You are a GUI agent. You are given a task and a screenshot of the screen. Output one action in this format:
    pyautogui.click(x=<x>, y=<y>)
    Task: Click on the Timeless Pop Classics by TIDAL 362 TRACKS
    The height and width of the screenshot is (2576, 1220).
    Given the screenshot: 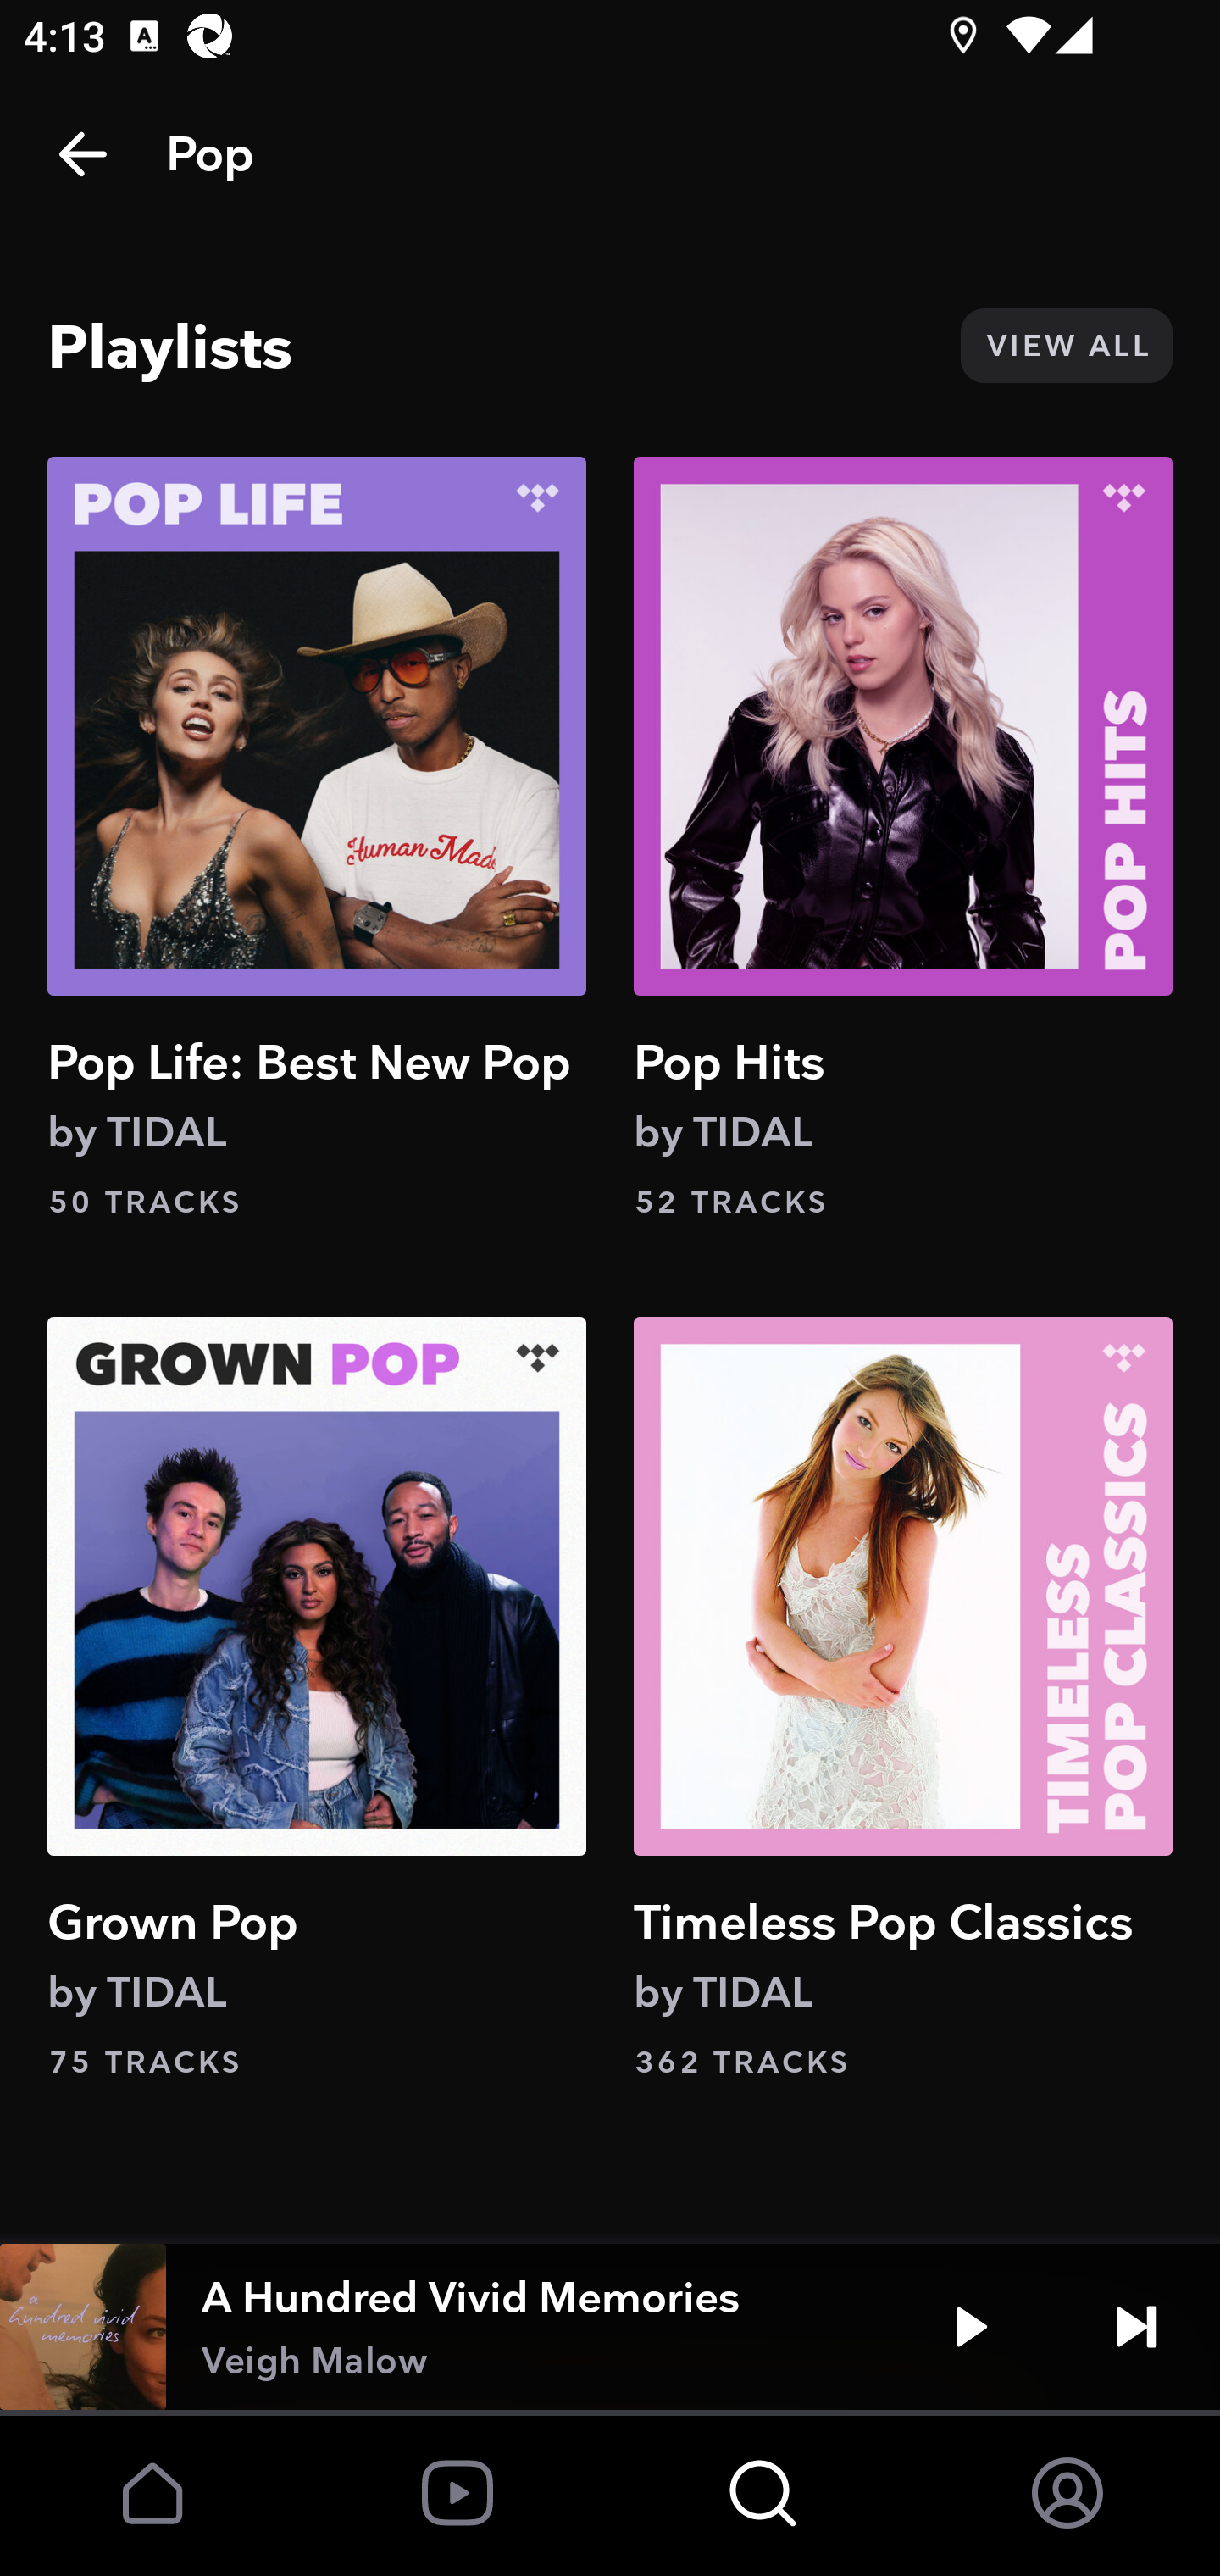 What is the action you would take?
    pyautogui.click(x=902, y=1698)
    